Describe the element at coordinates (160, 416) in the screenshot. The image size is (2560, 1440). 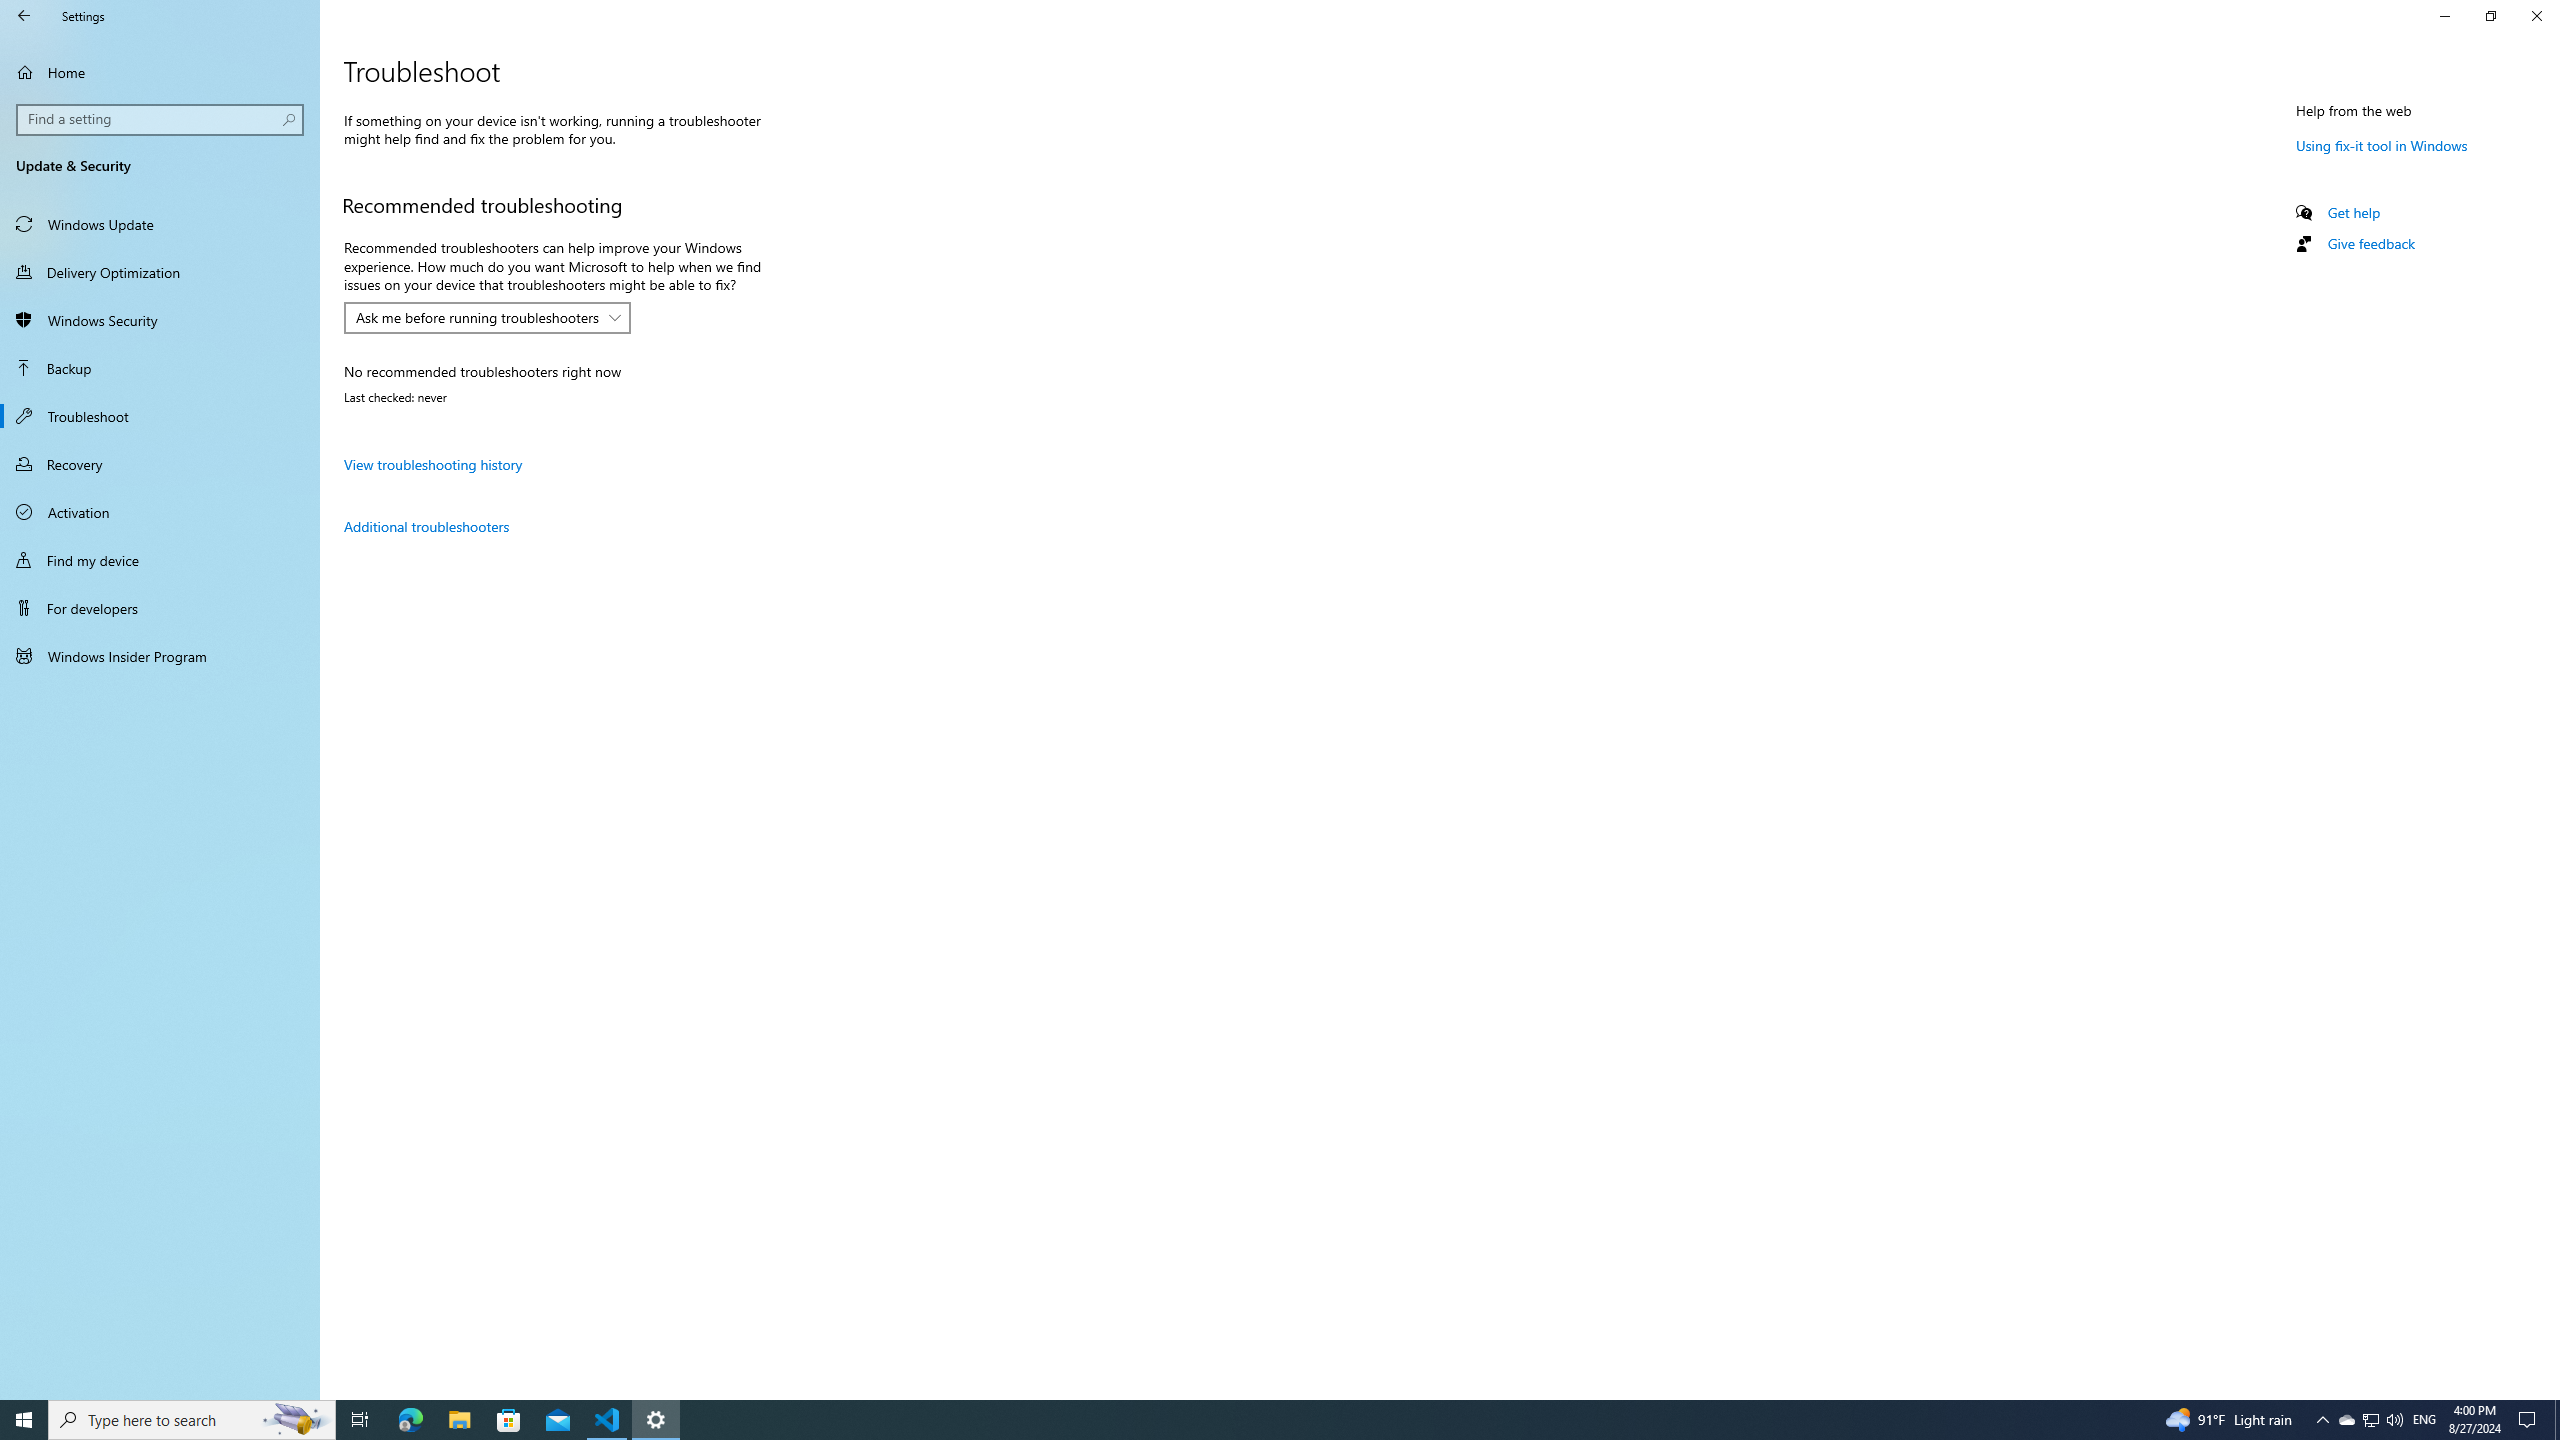
I see `Troubleshoot` at that location.